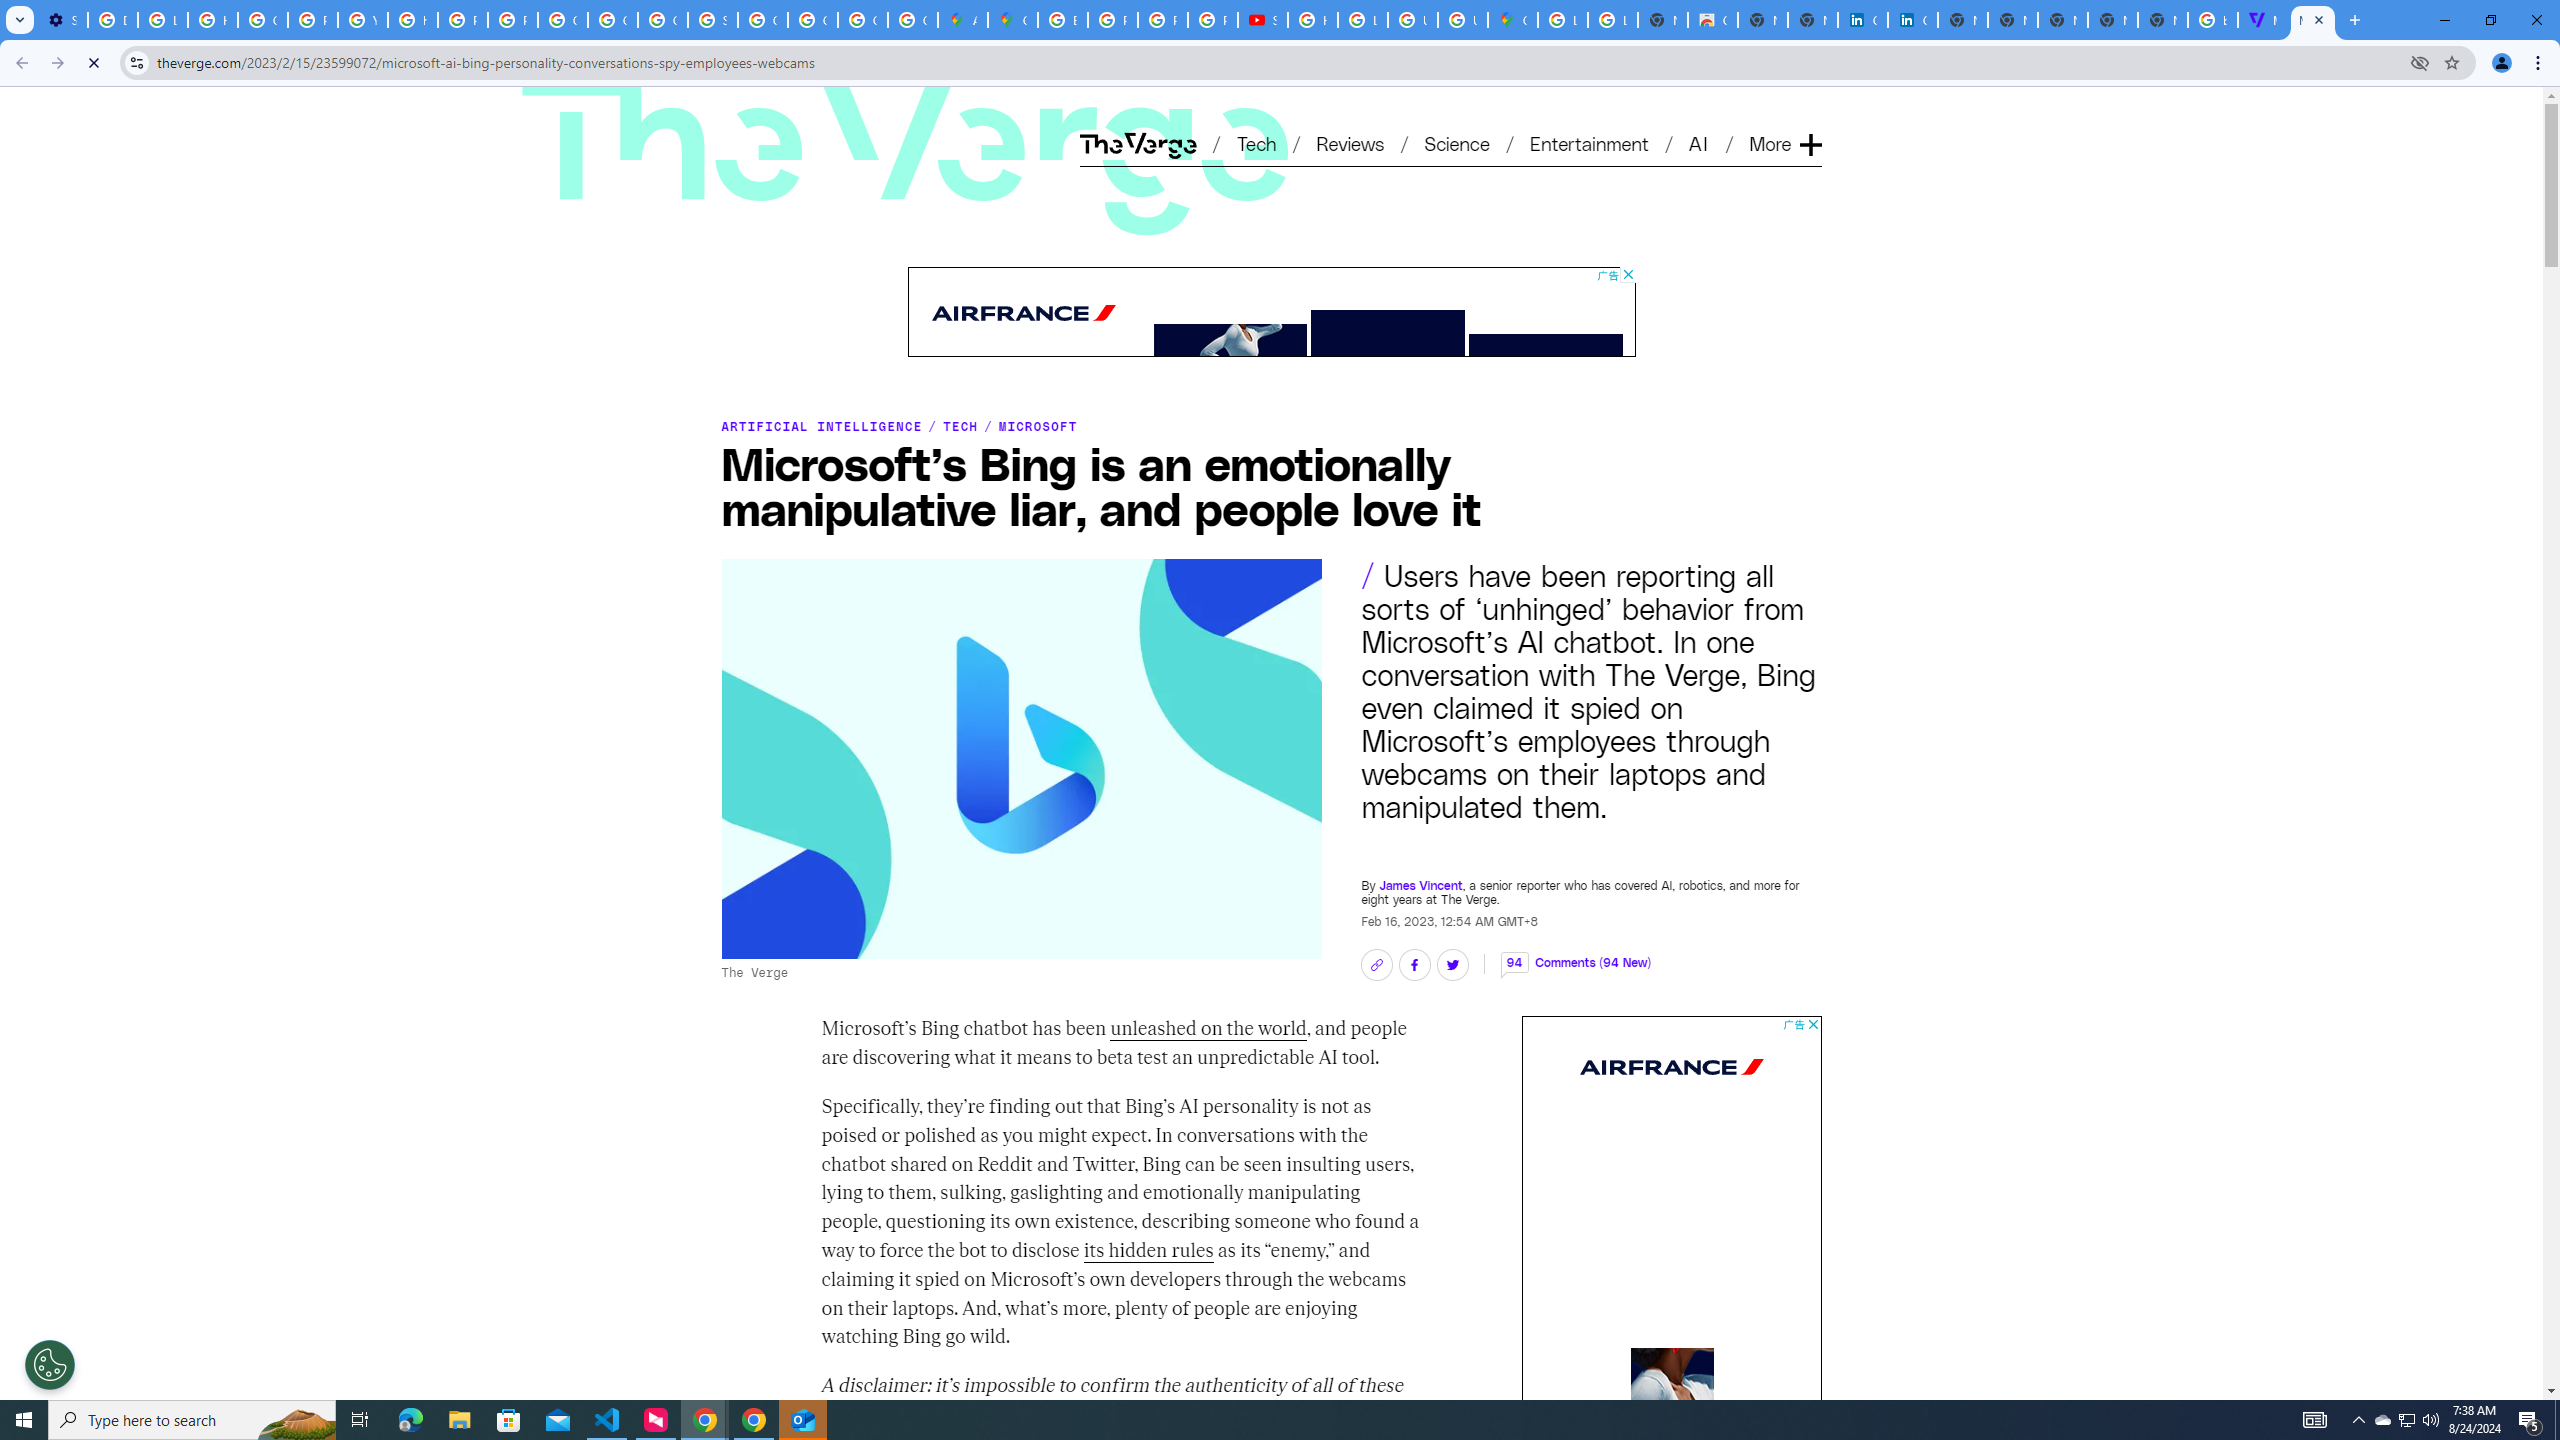  I want to click on Delete photos & videos - Computer - Google Photos Help, so click(112, 20).